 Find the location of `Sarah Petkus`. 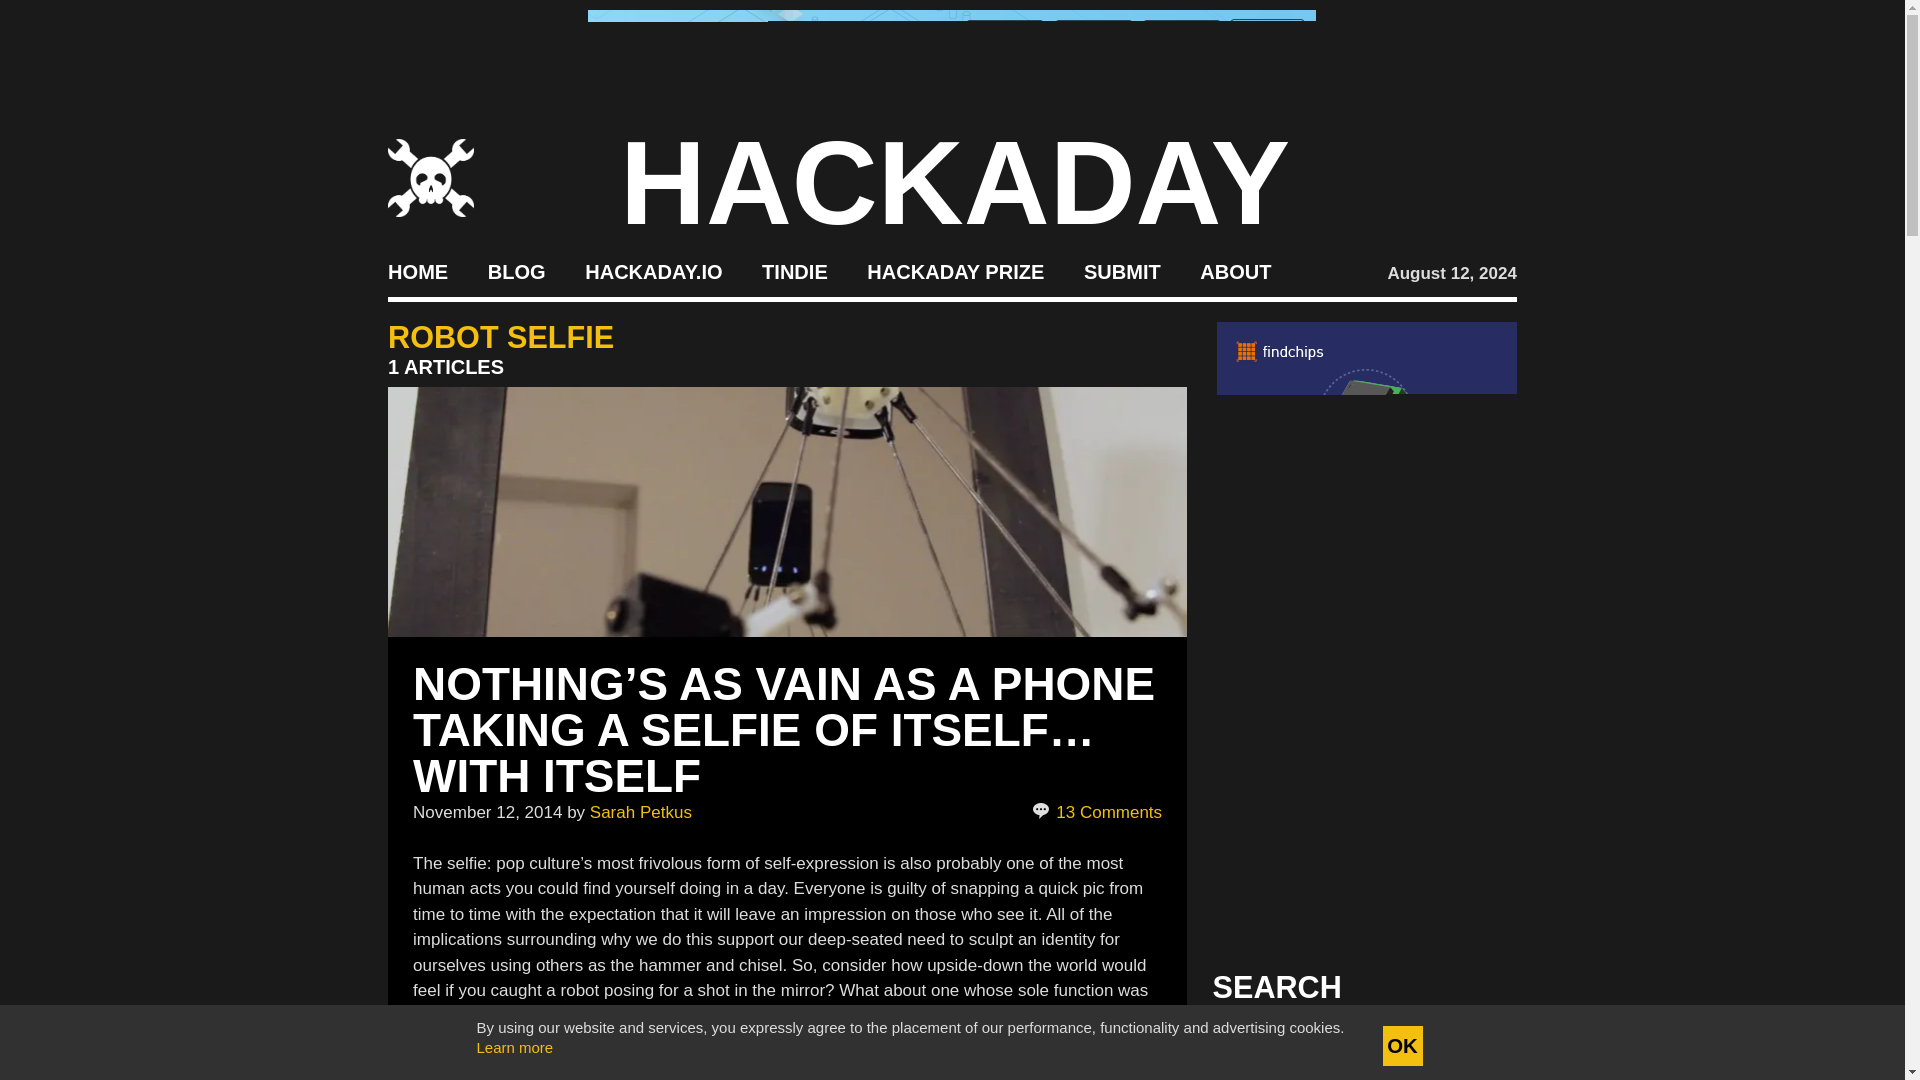

Sarah Petkus is located at coordinates (640, 812).